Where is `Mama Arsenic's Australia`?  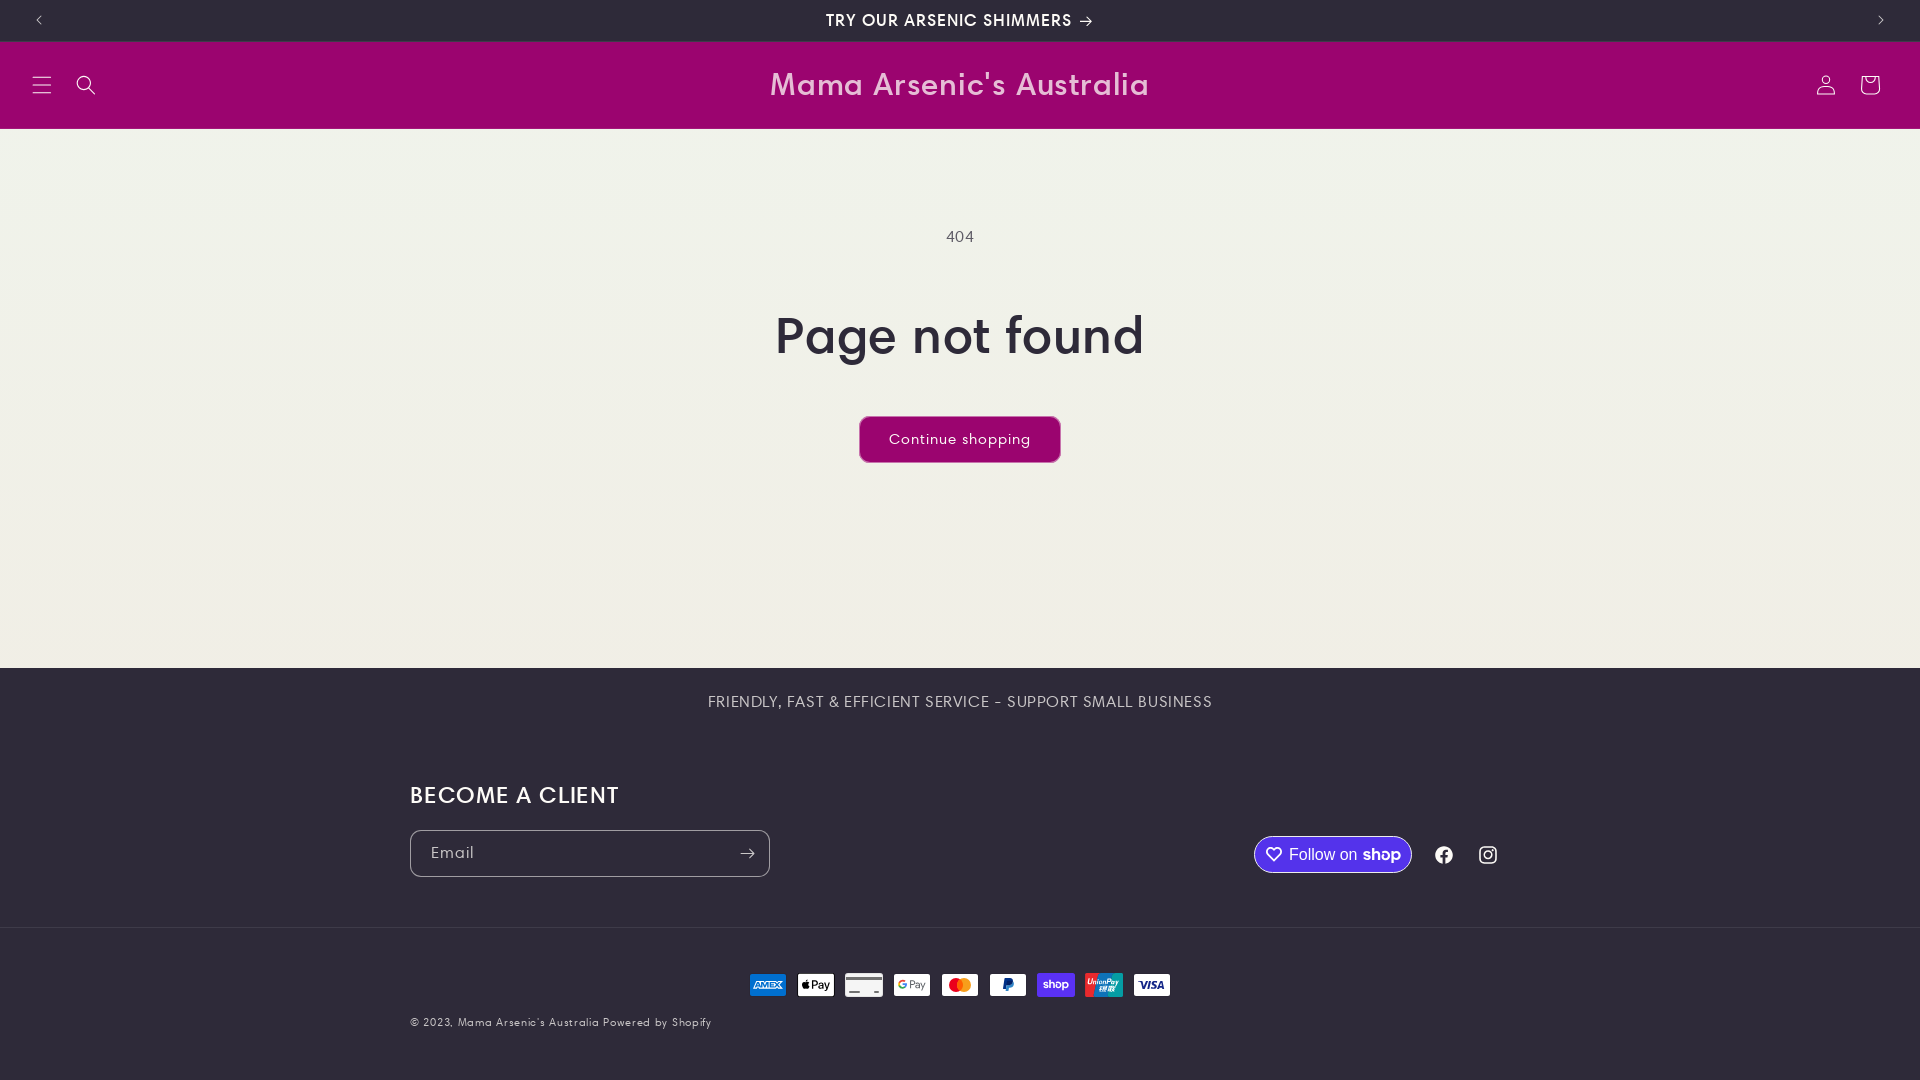 Mama Arsenic's Australia is located at coordinates (529, 1022).